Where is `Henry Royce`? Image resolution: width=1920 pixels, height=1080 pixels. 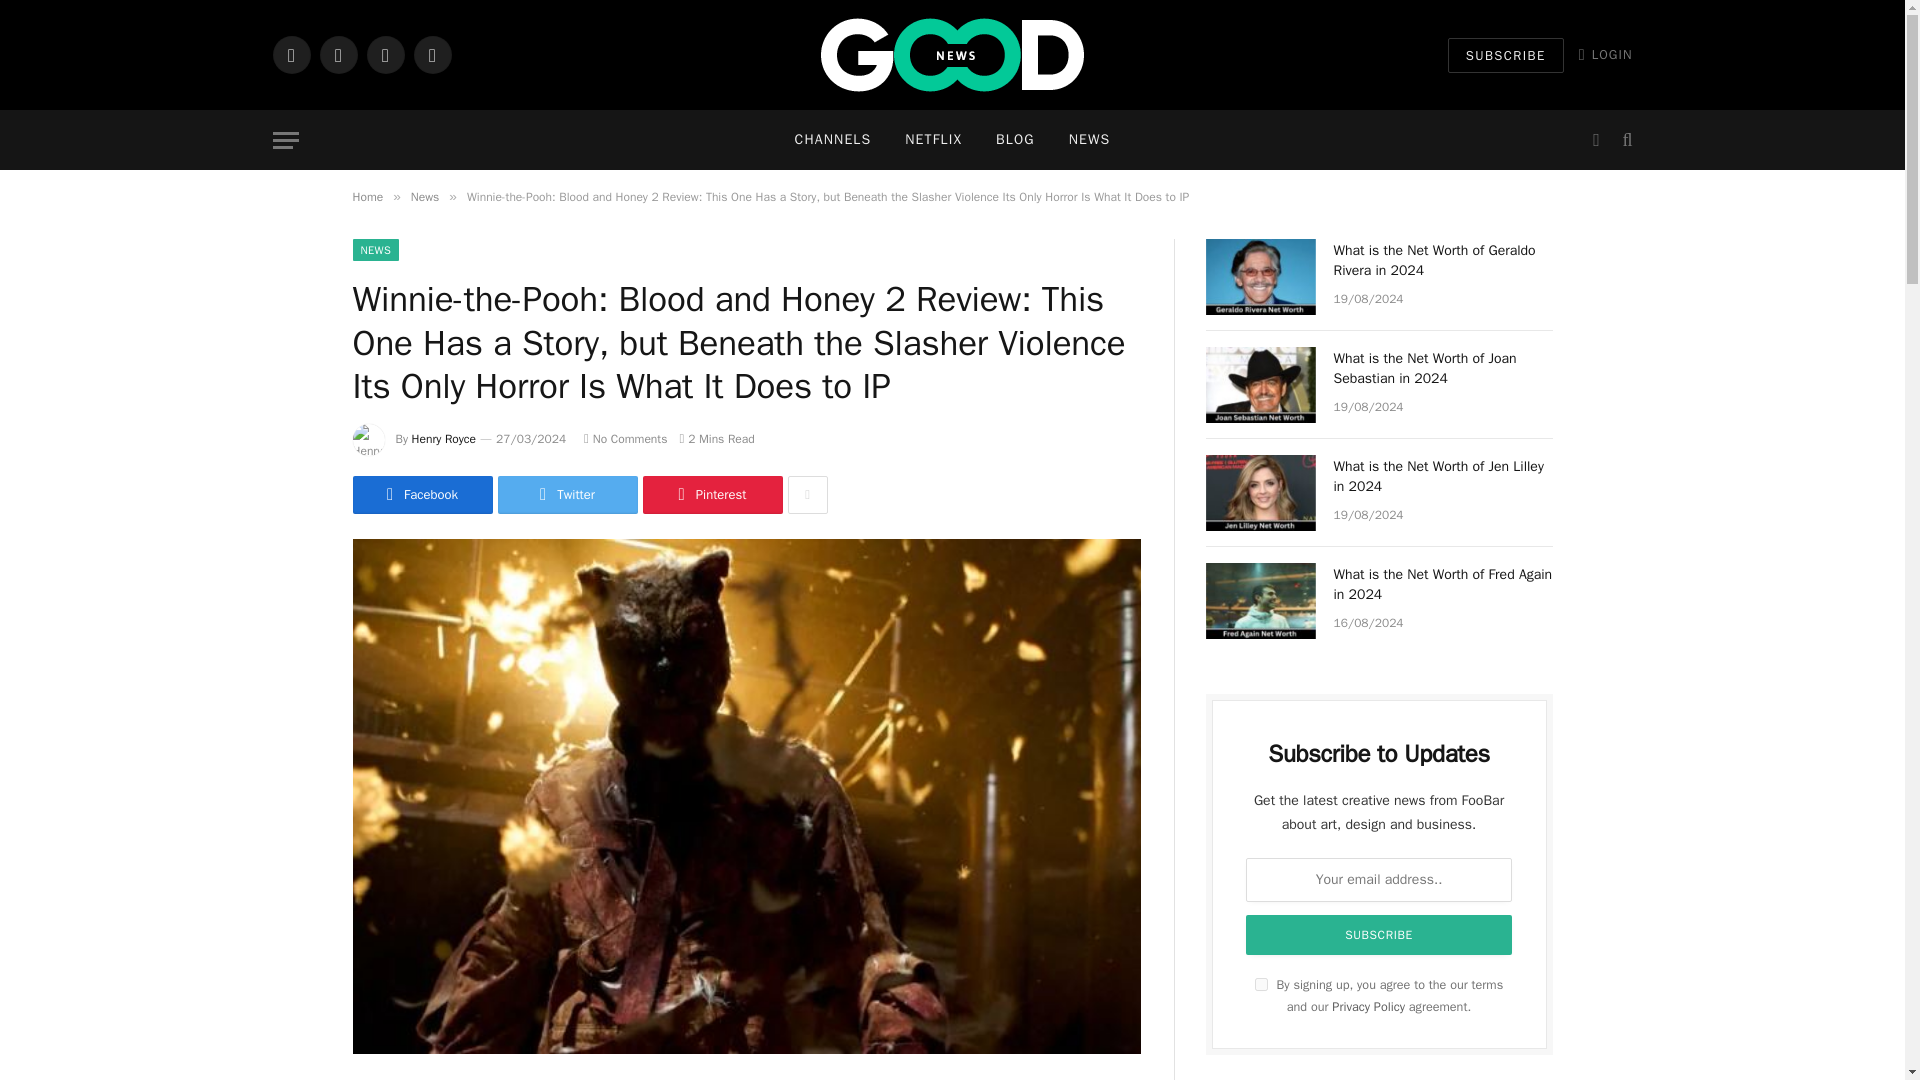
Henry Royce is located at coordinates (444, 438).